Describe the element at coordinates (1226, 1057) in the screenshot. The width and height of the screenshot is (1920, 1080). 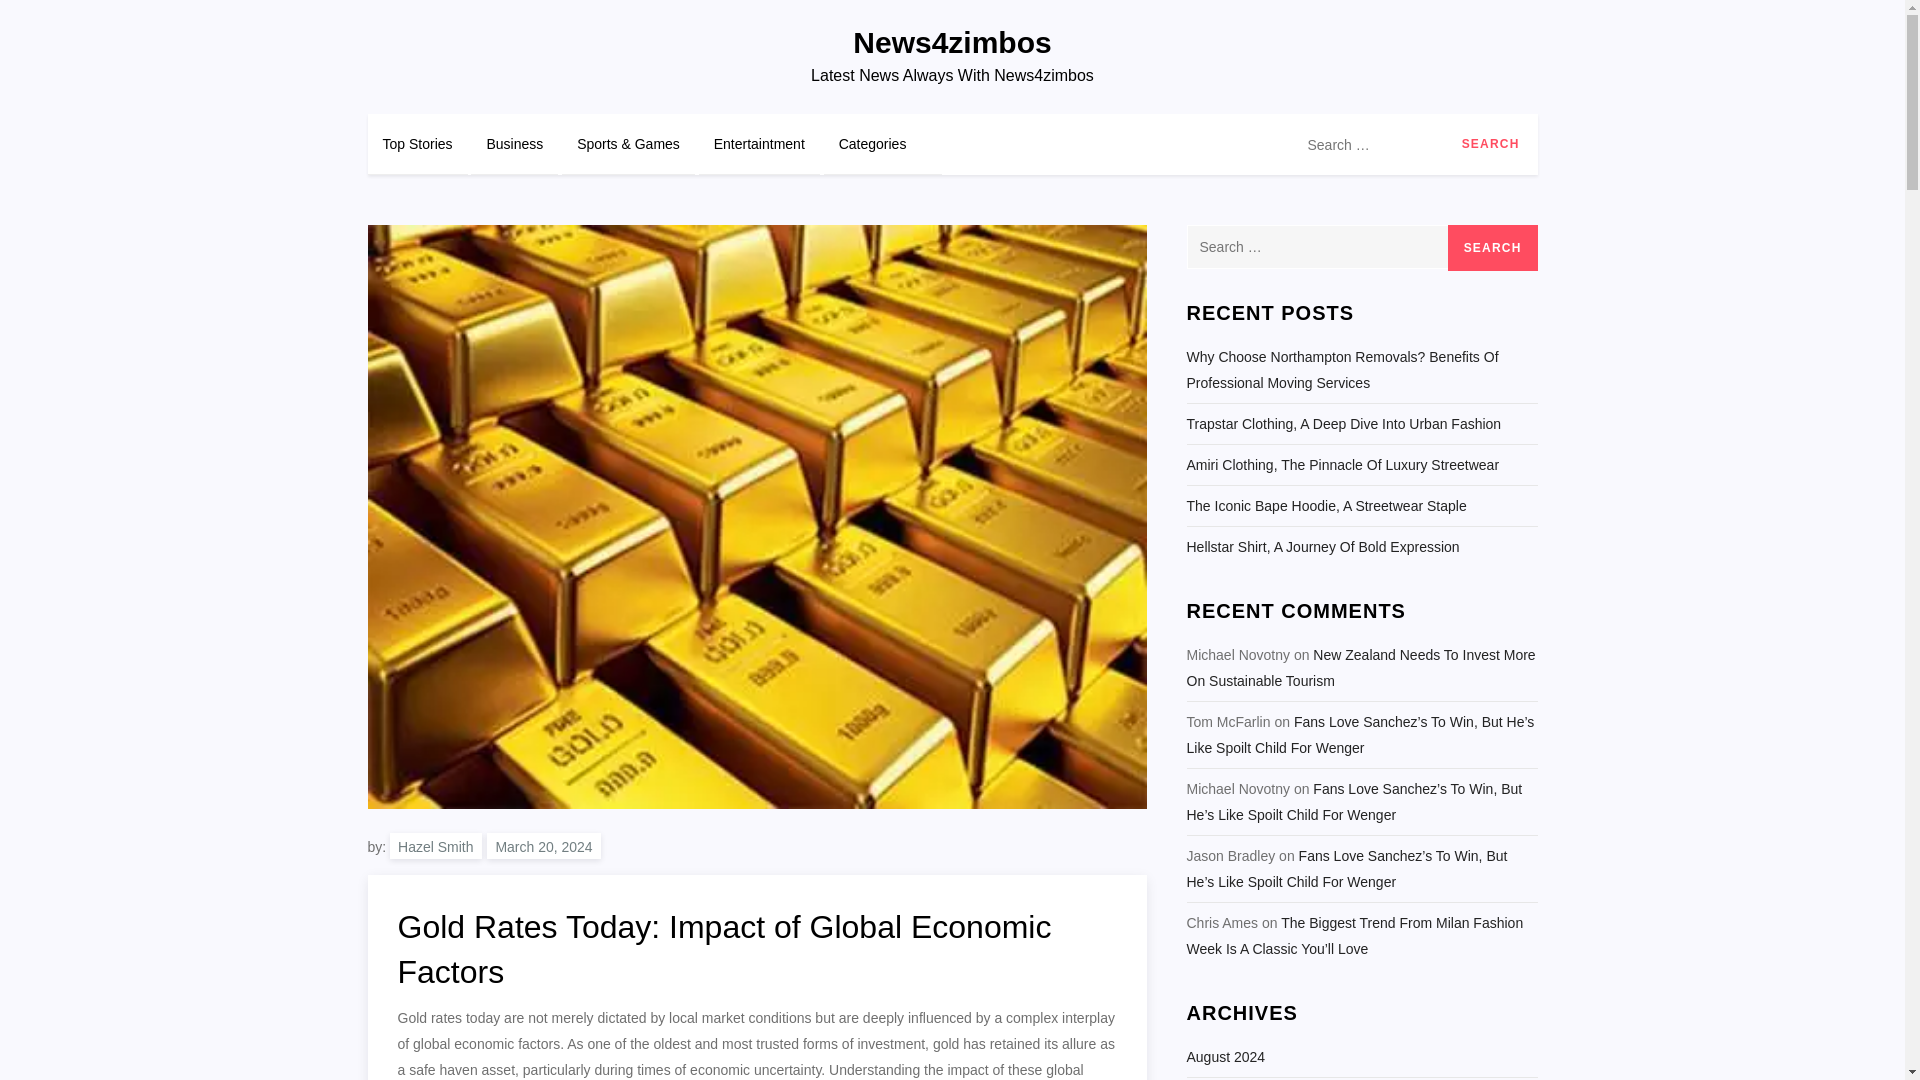
I see `August 2024` at that location.